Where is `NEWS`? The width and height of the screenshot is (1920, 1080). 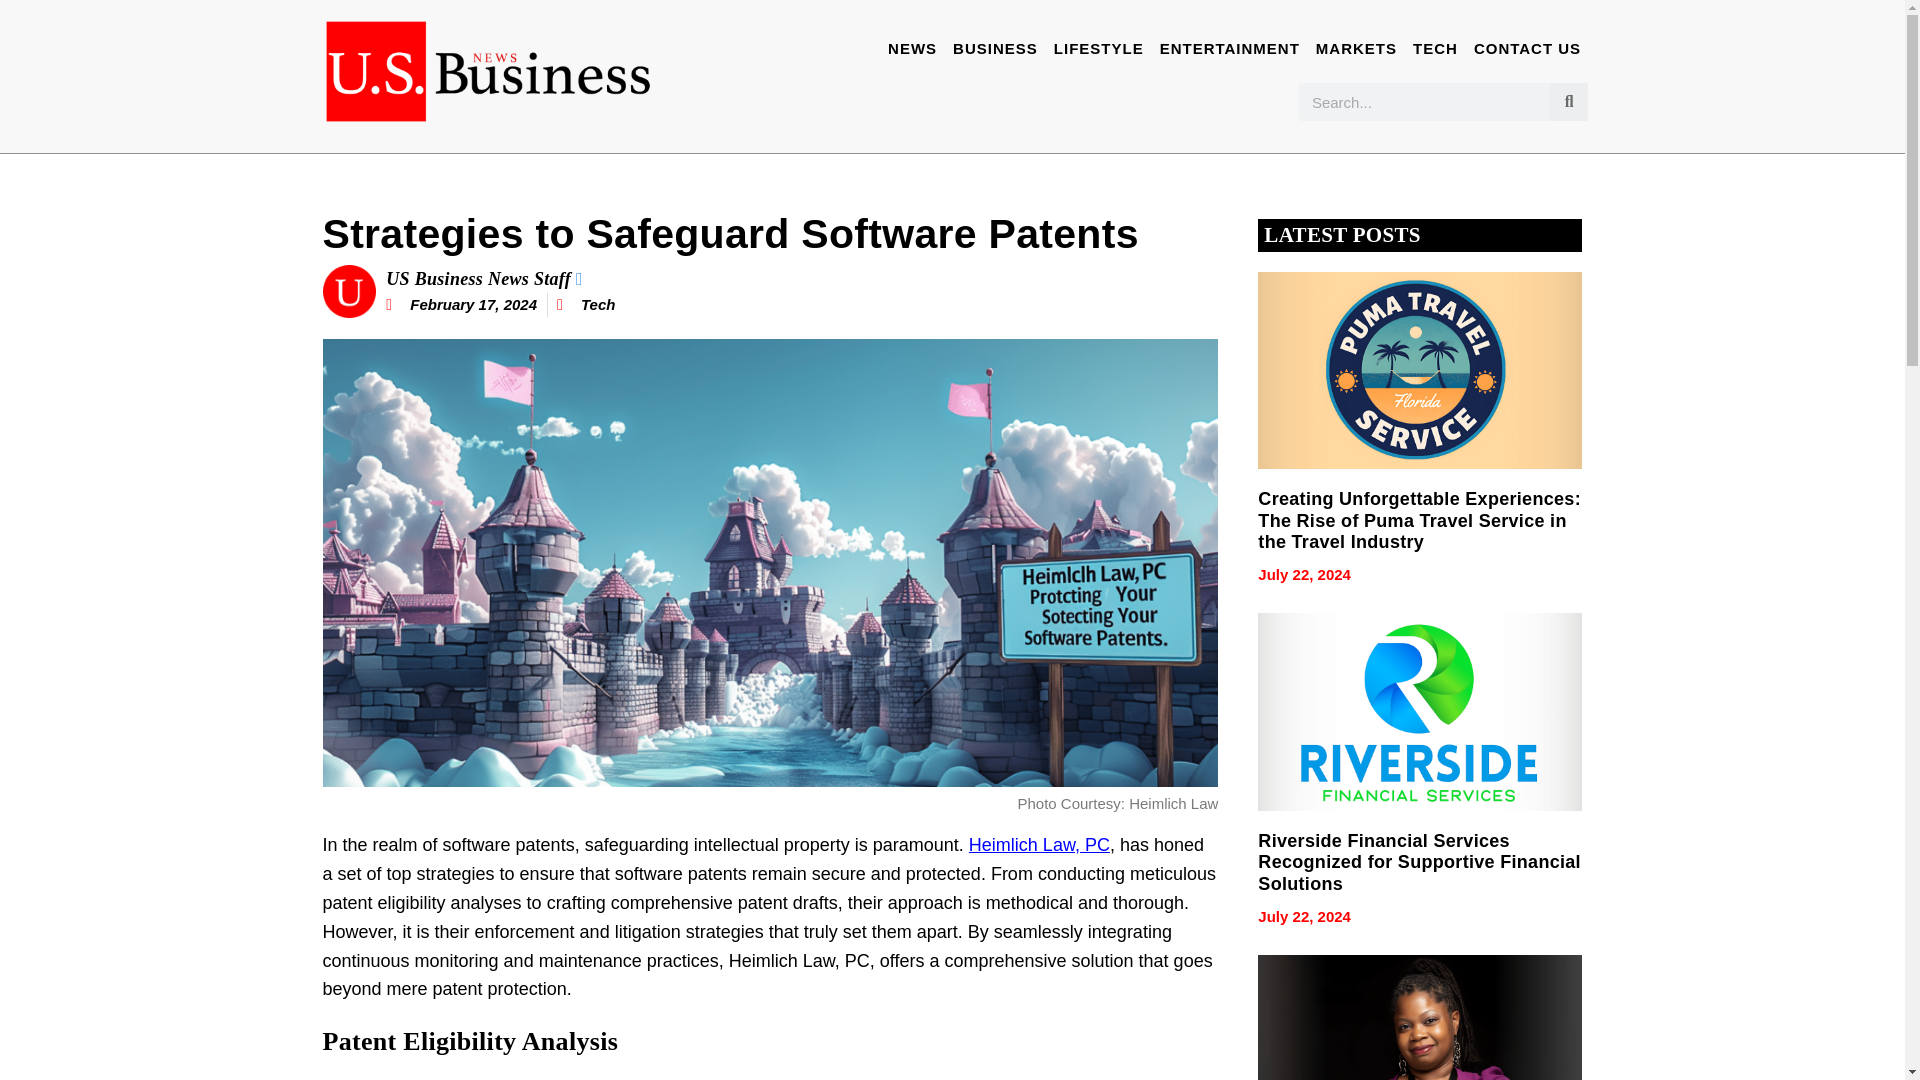
NEWS is located at coordinates (912, 48).